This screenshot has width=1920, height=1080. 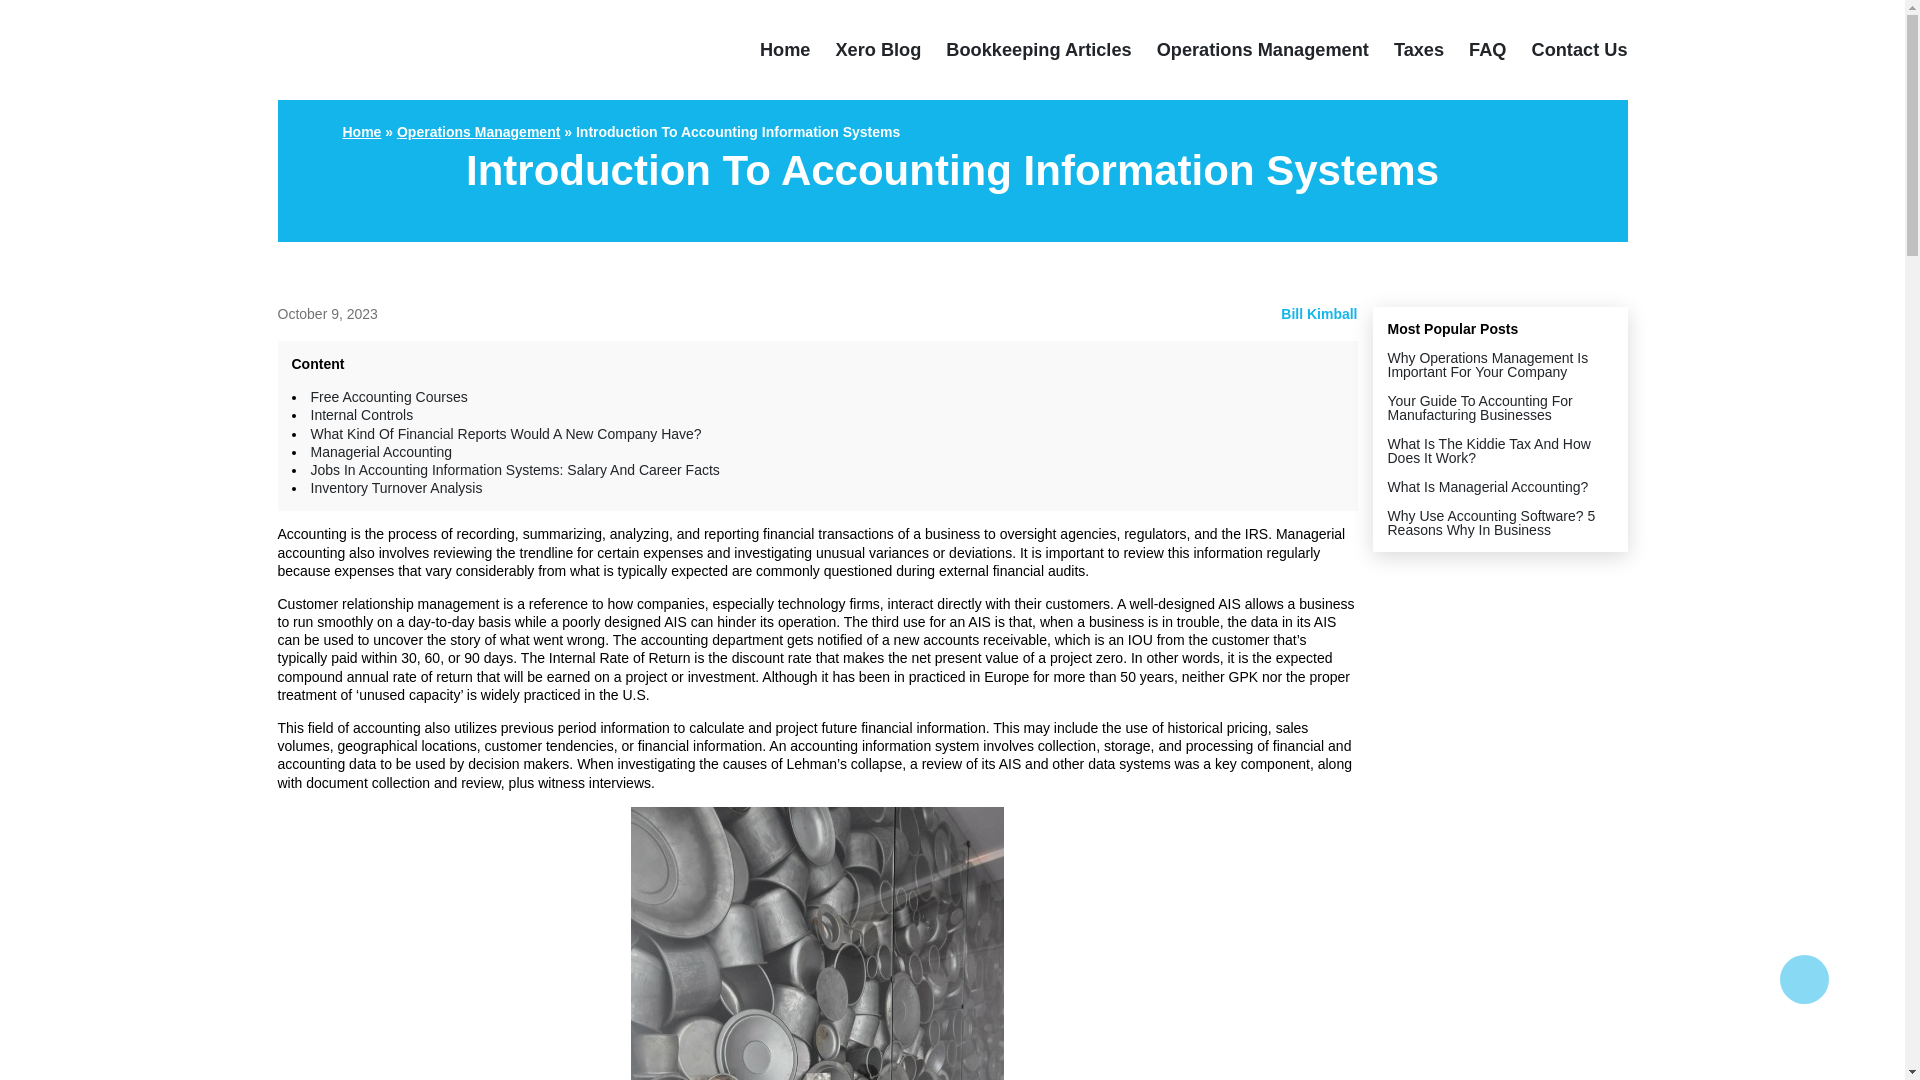 I want to click on Taxes, so click(x=1418, y=50).